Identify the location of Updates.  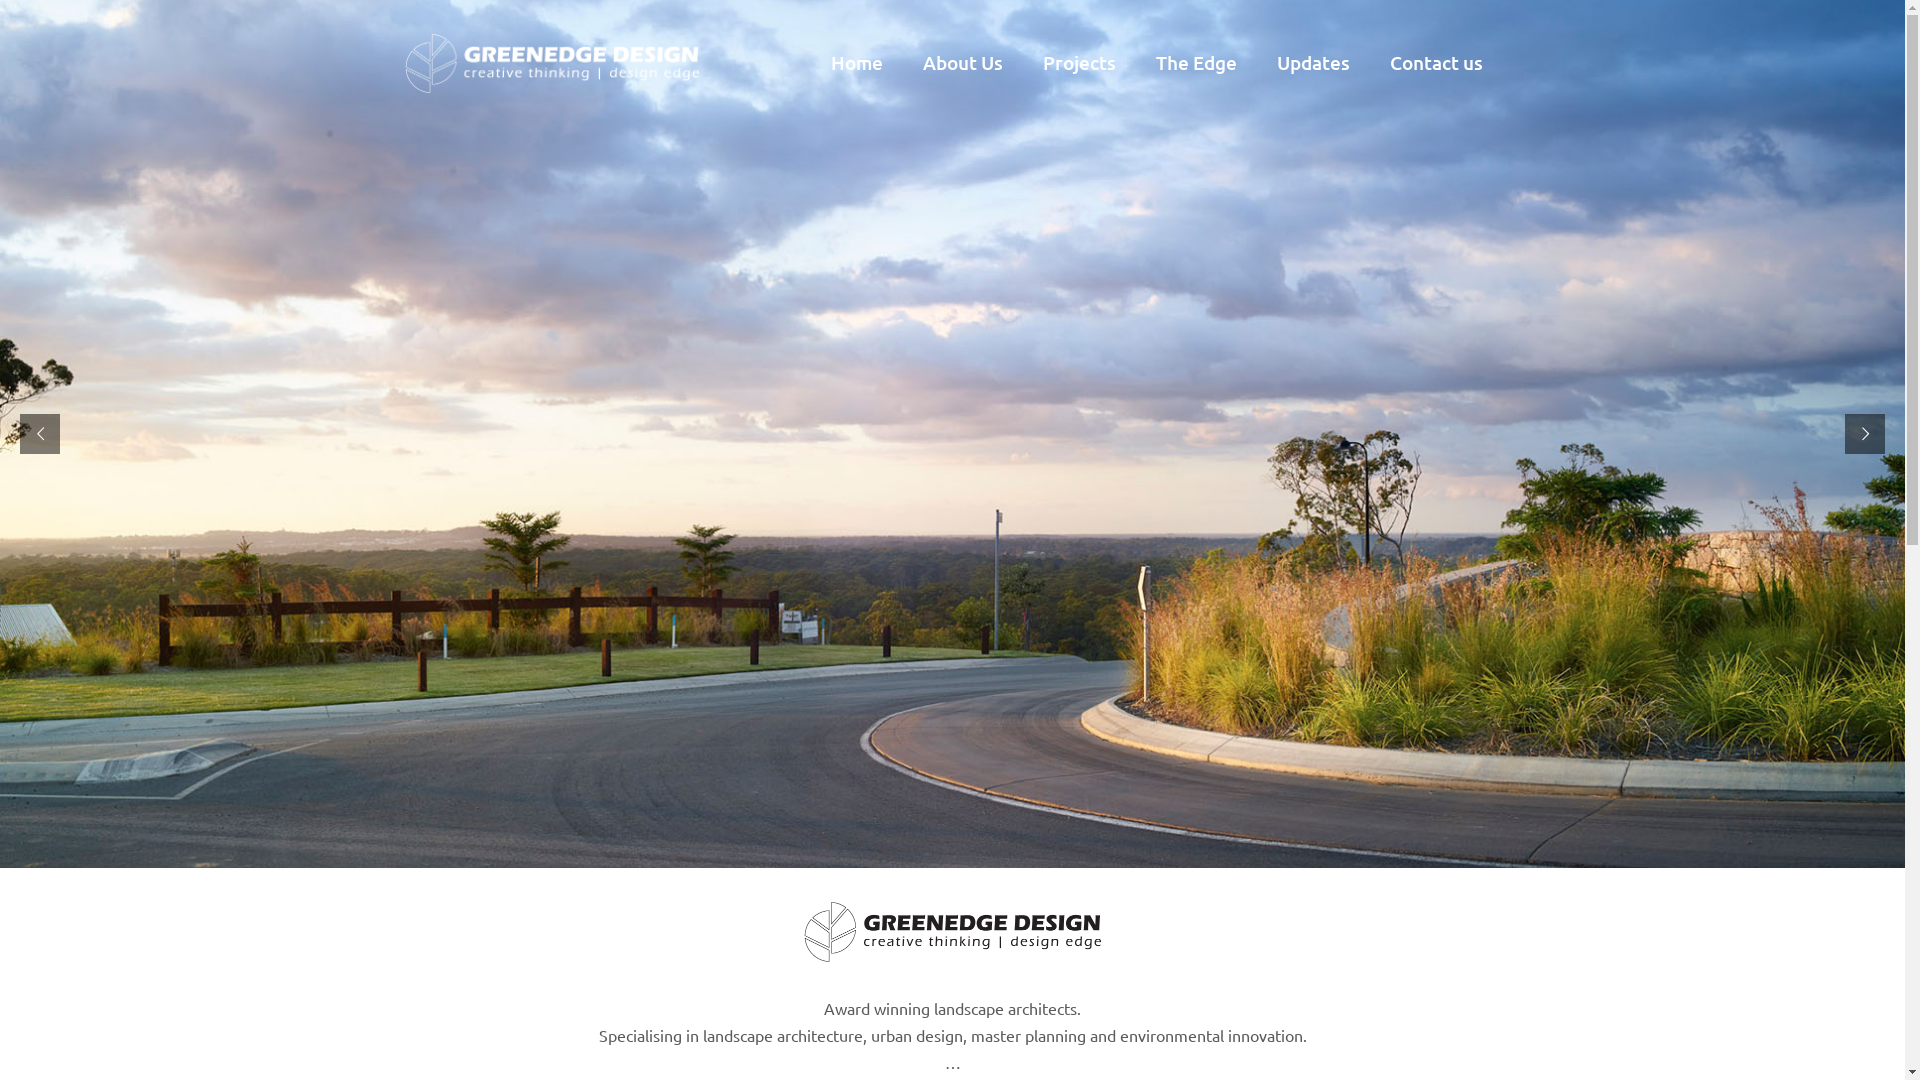
(1312, 62).